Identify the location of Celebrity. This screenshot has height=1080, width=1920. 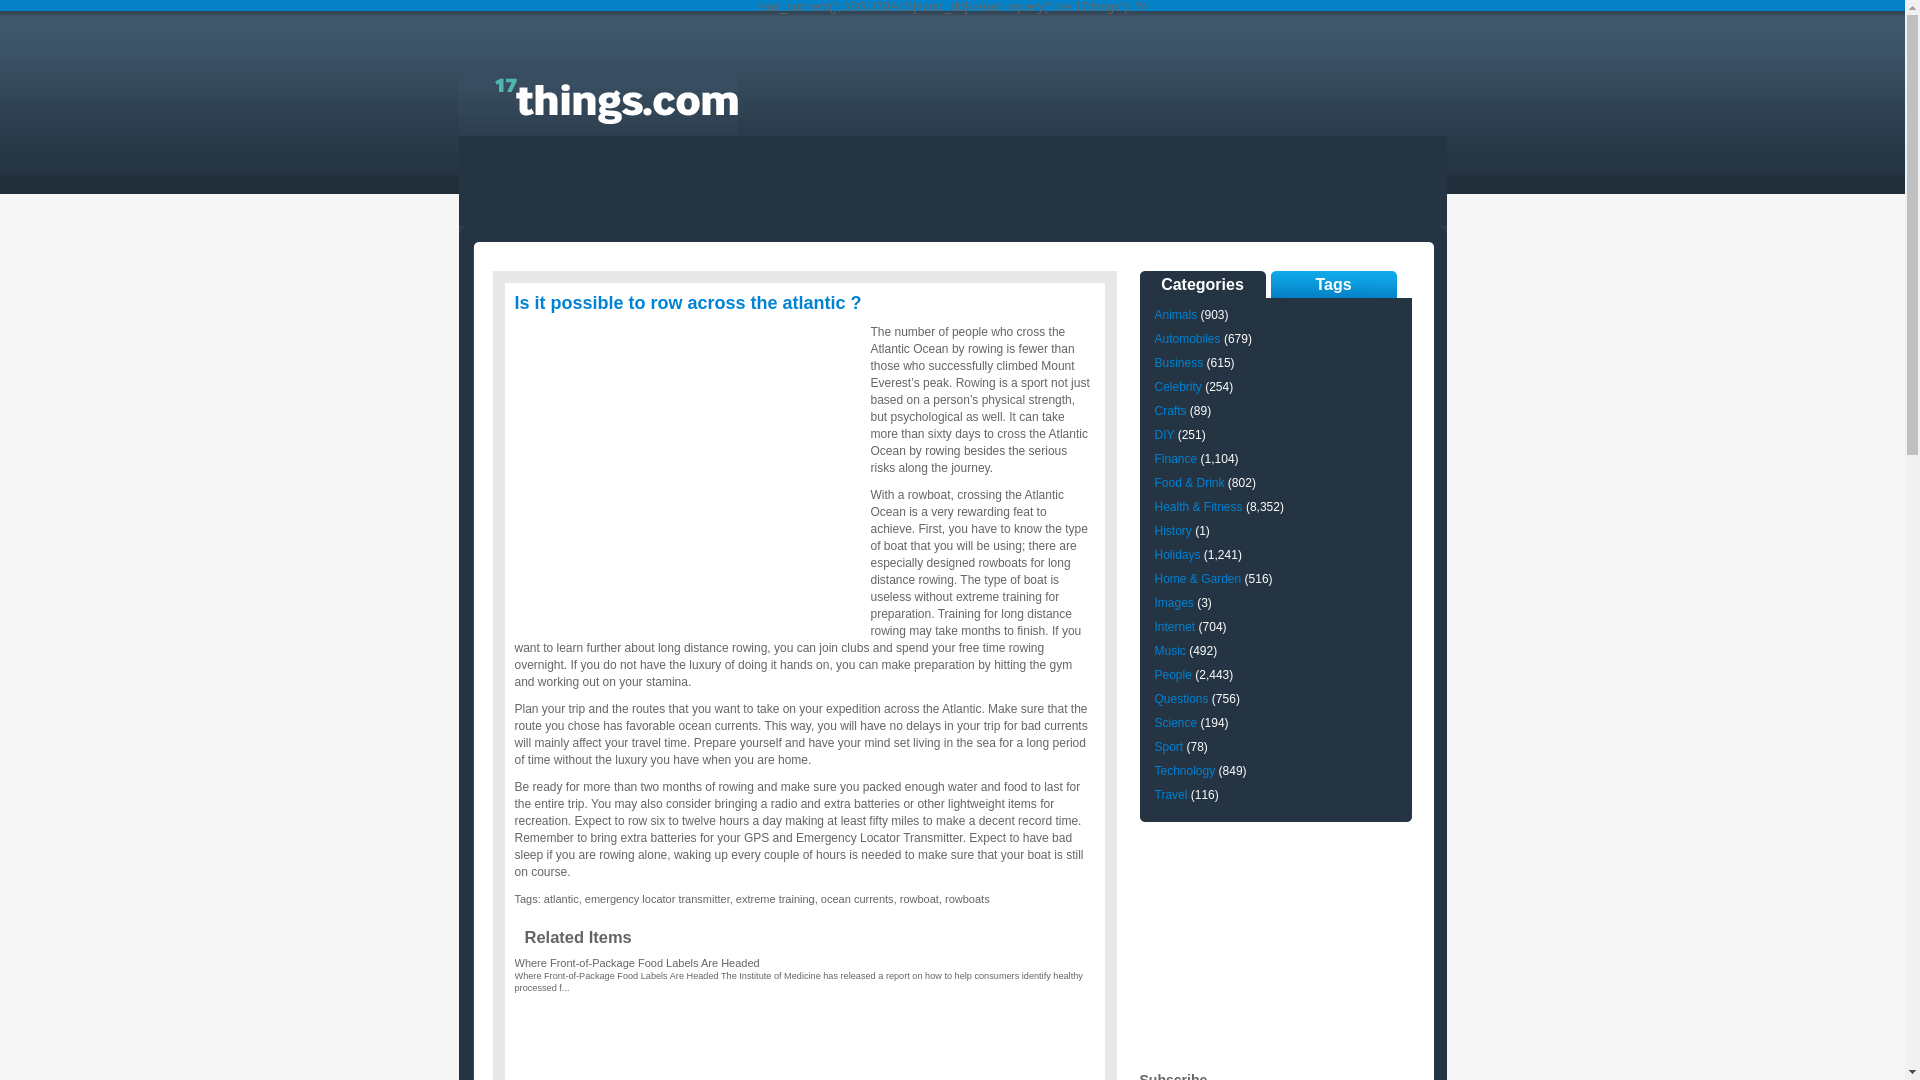
(1178, 387).